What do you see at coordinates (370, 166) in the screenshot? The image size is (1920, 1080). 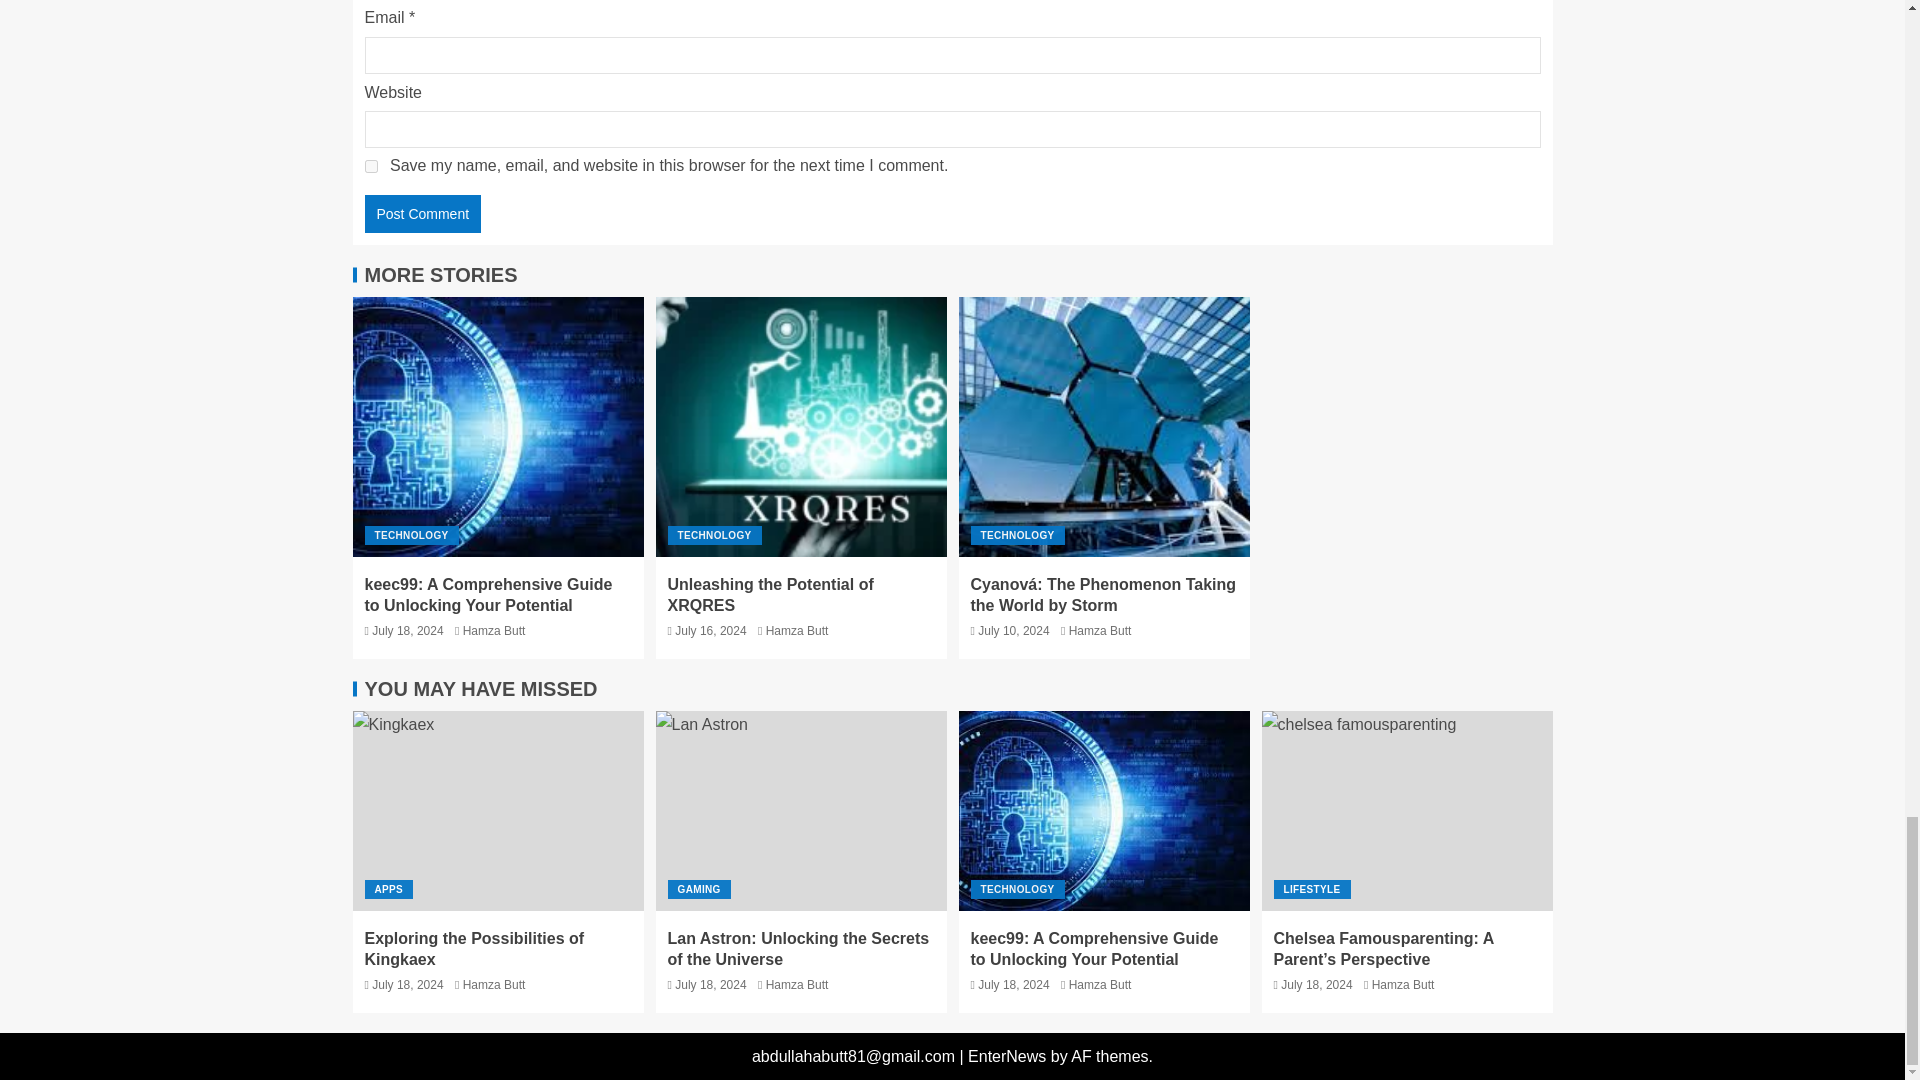 I see `yes` at bounding box center [370, 166].